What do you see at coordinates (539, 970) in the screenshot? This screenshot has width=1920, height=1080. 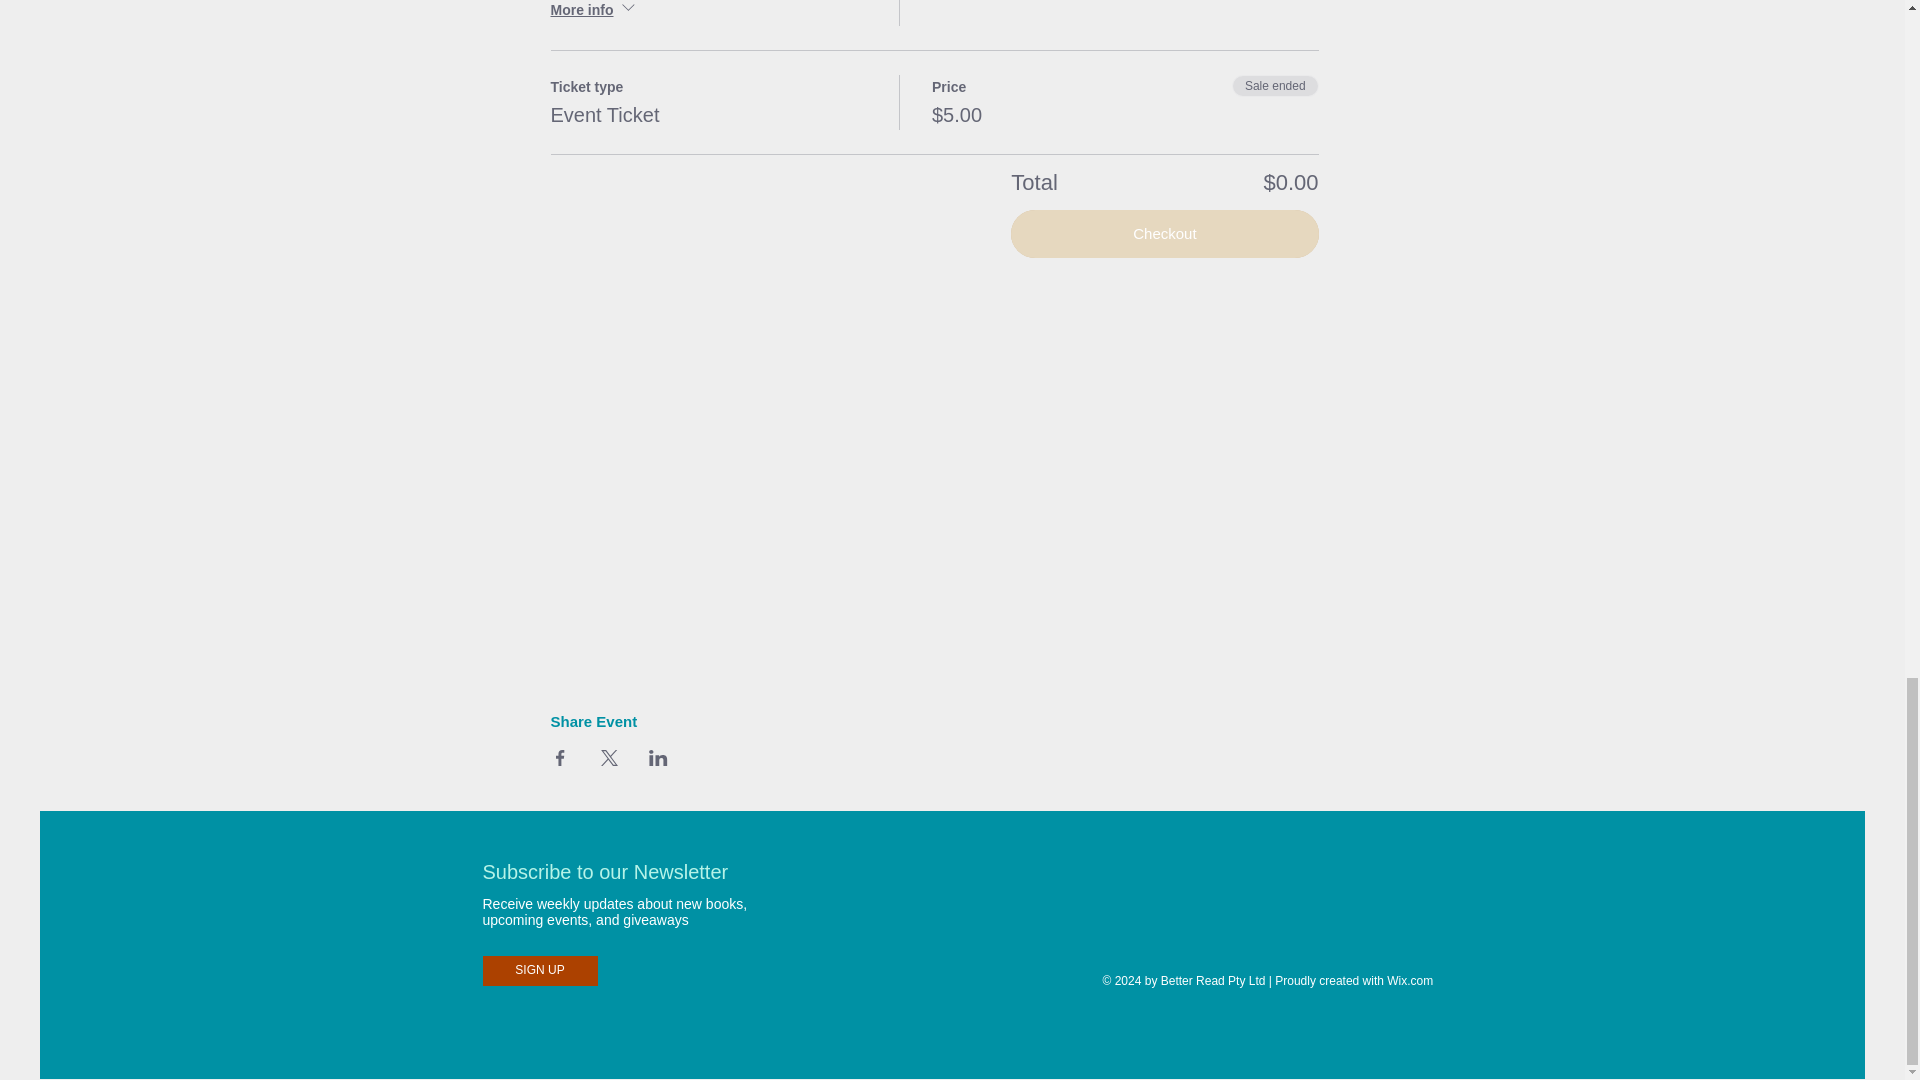 I see `SIGN UP` at bounding box center [539, 970].